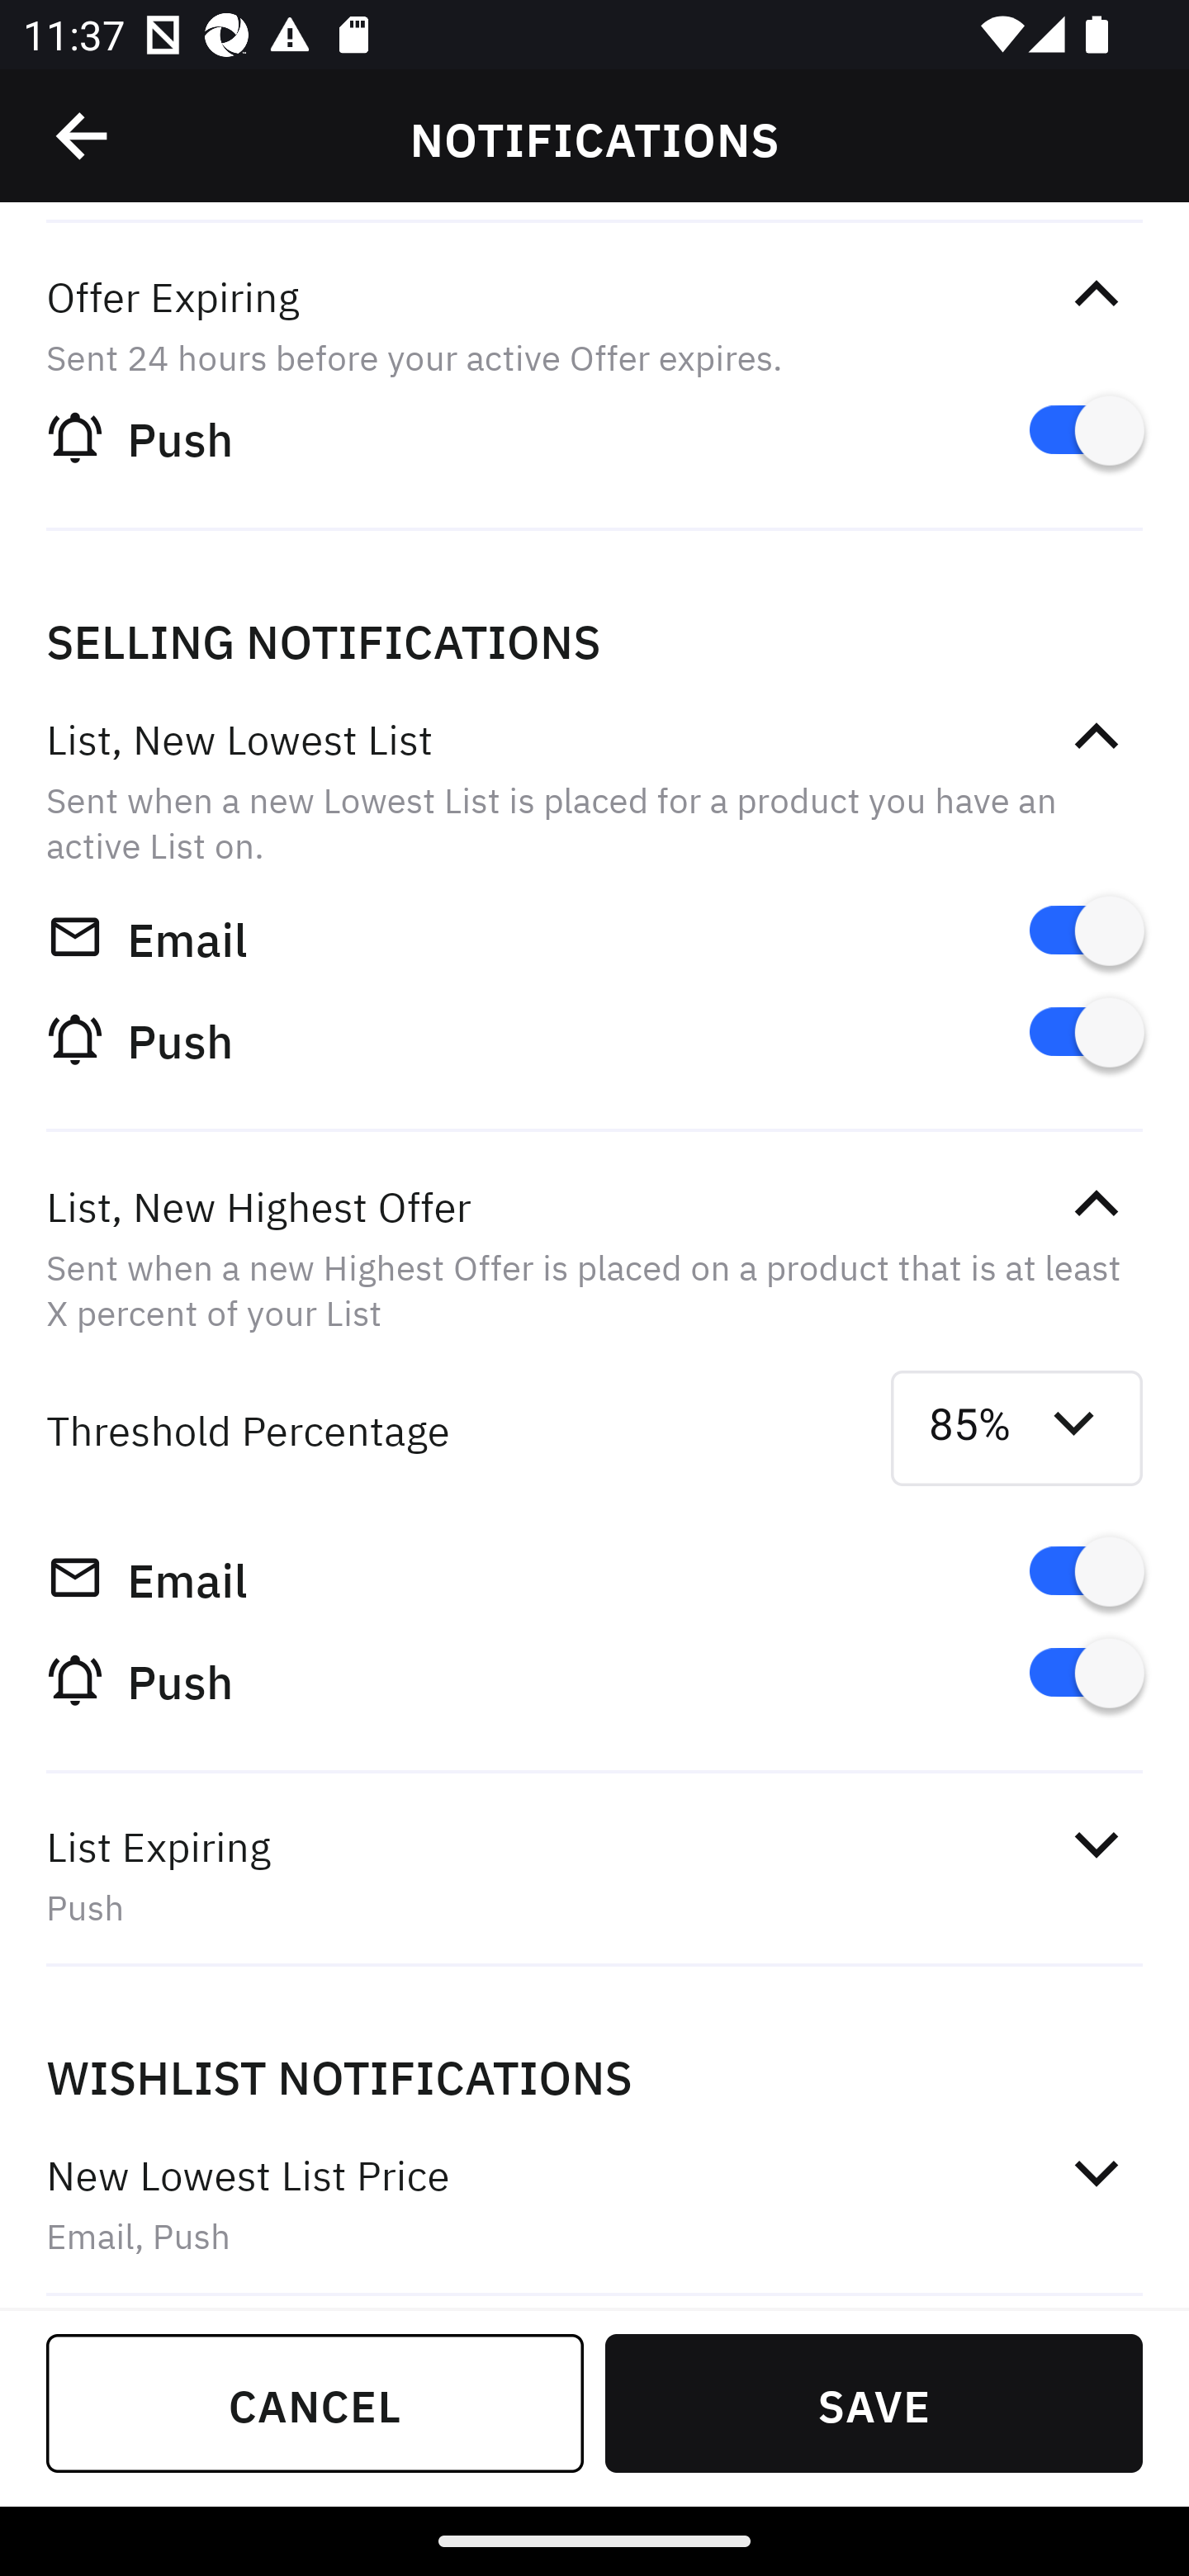  I want to click on CANCEL, so click(315, 2403).